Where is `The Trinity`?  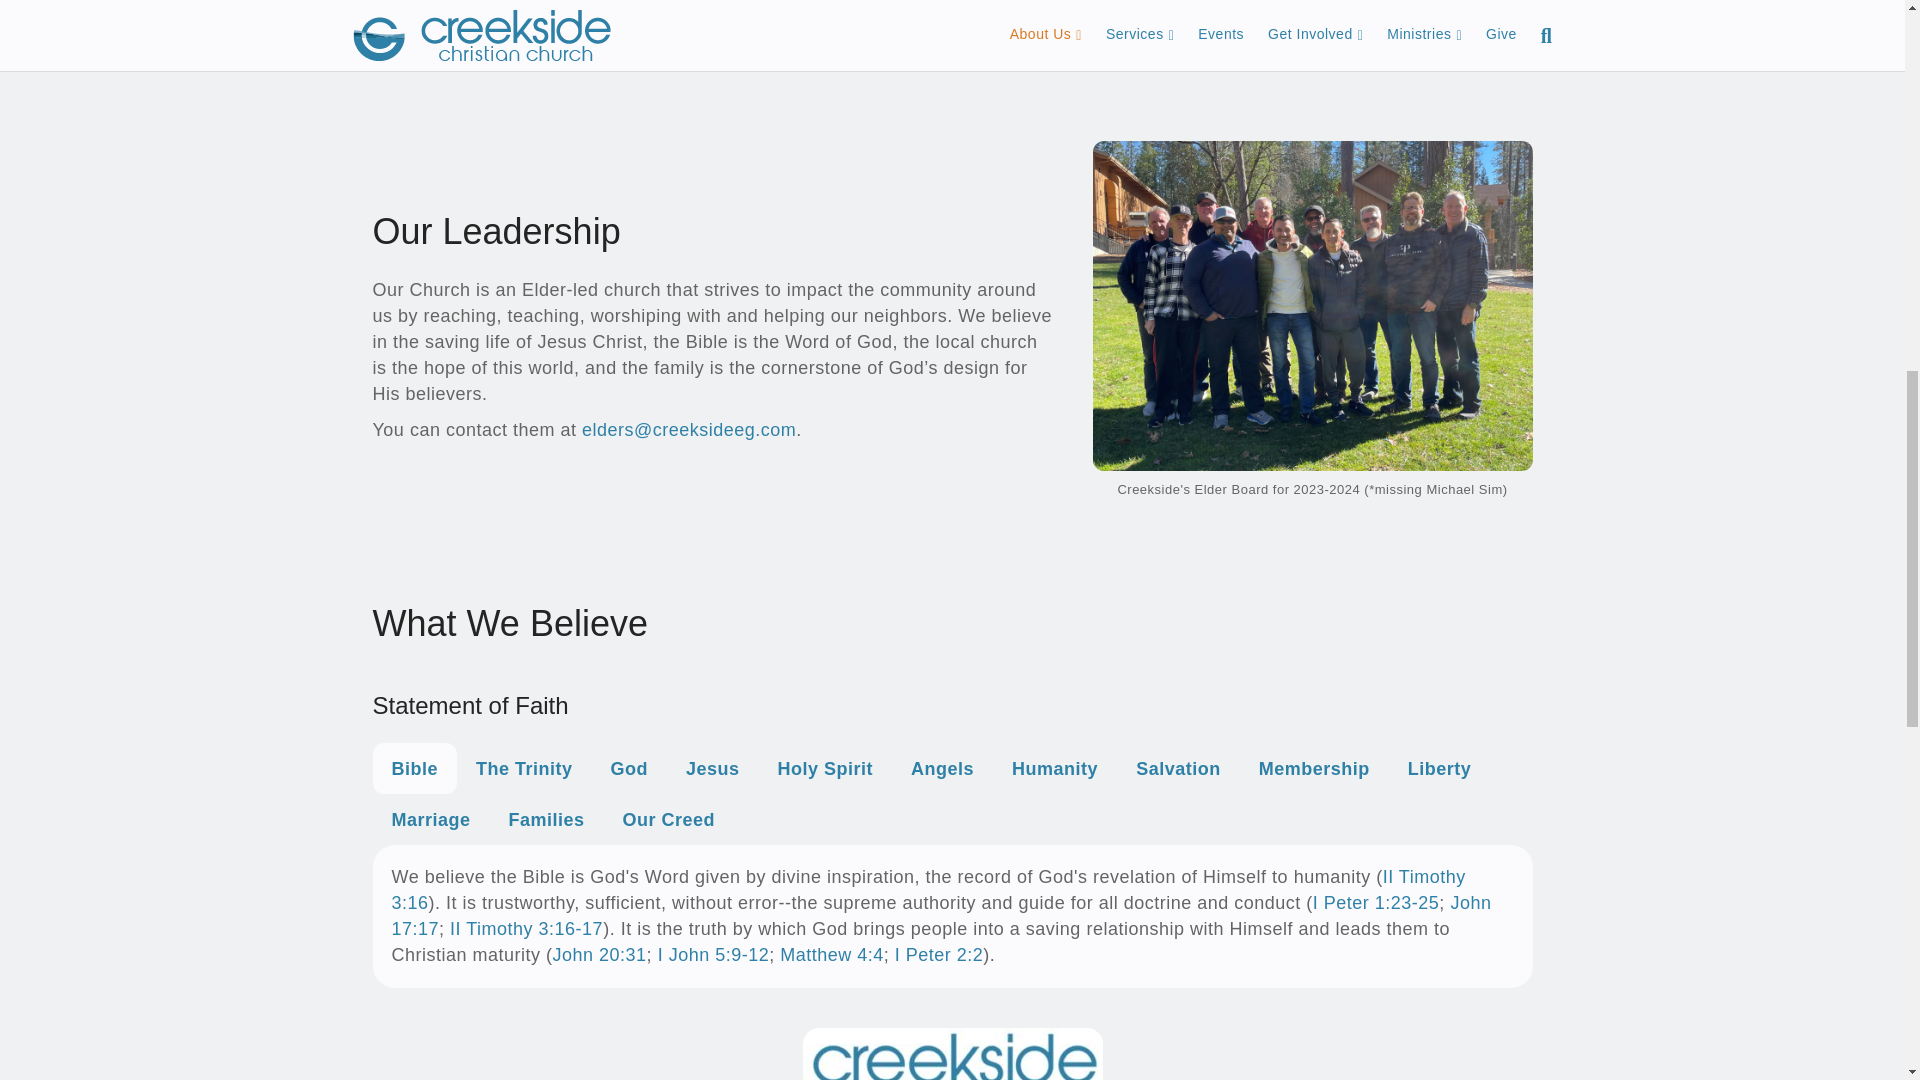
The Trinity is located at coordinates (524, 768).